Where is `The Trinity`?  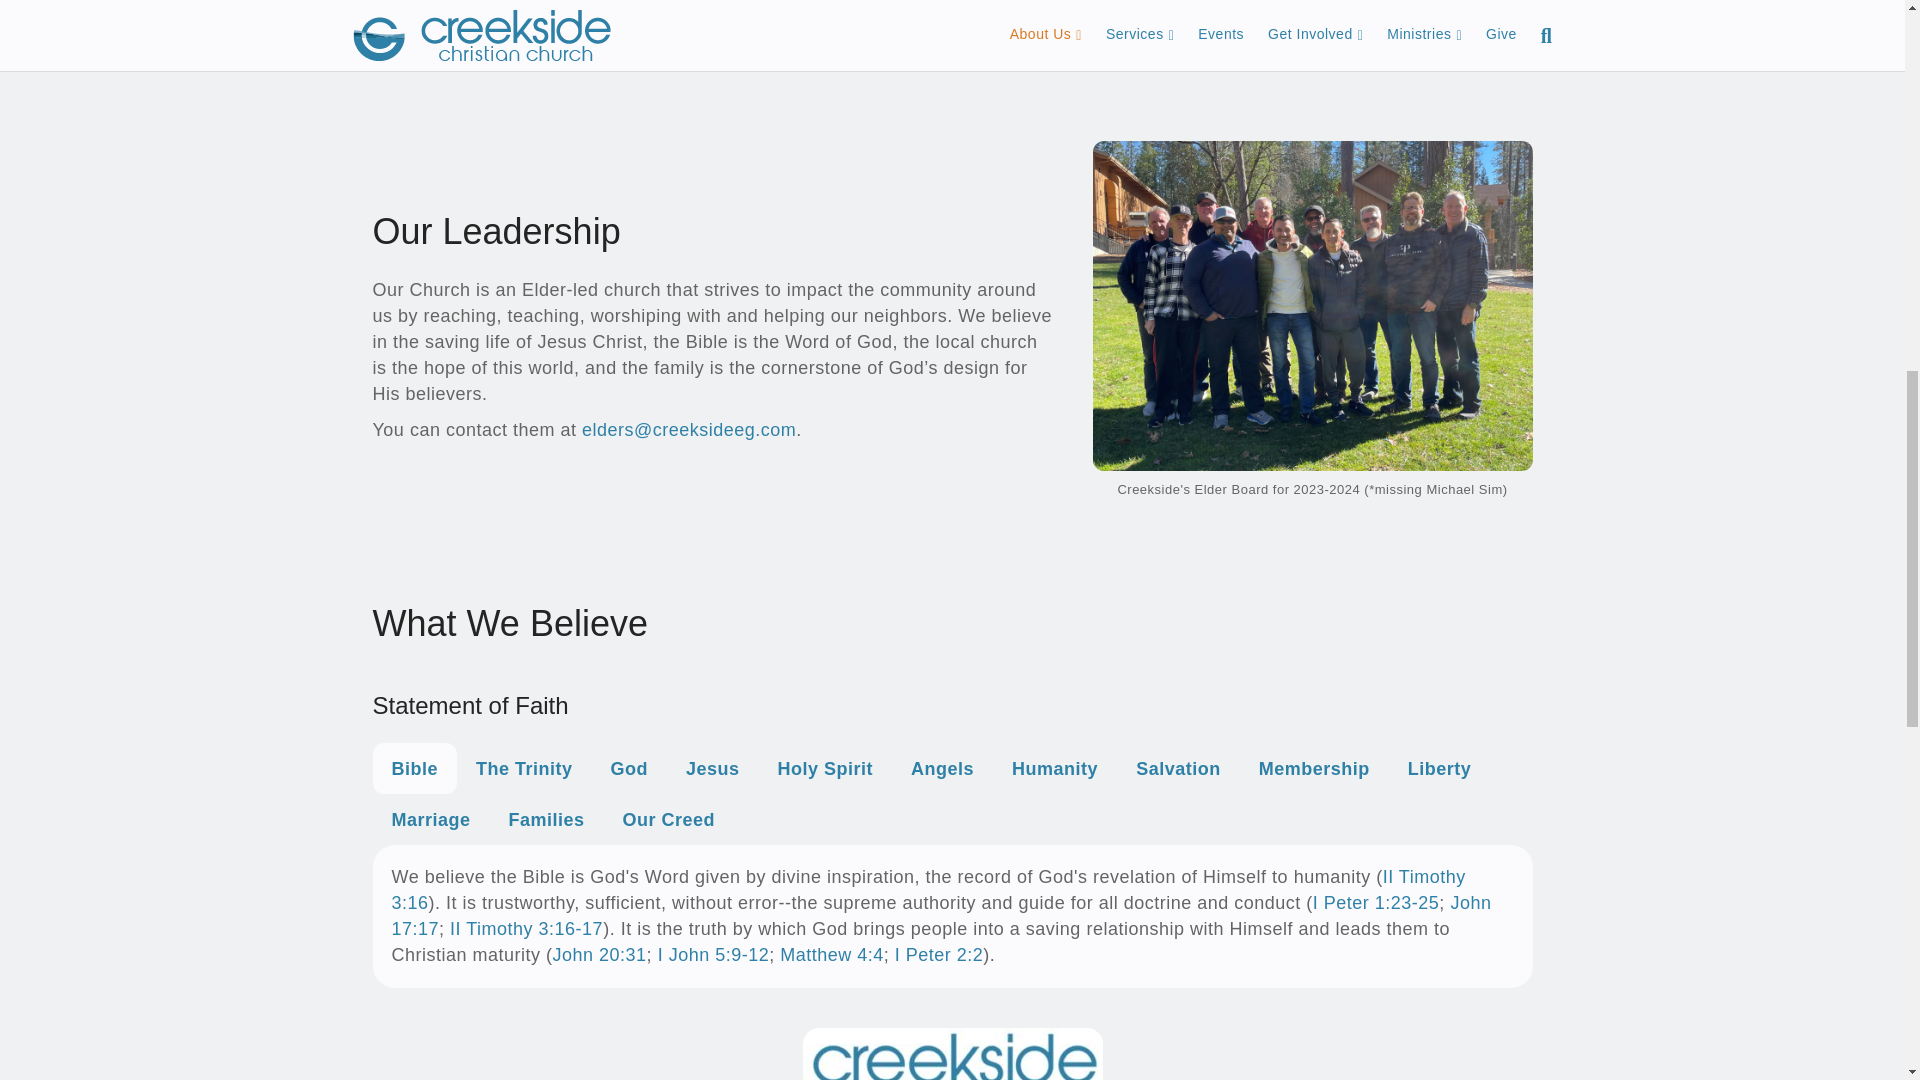
The Trinity is located at coordinates (524, 768).